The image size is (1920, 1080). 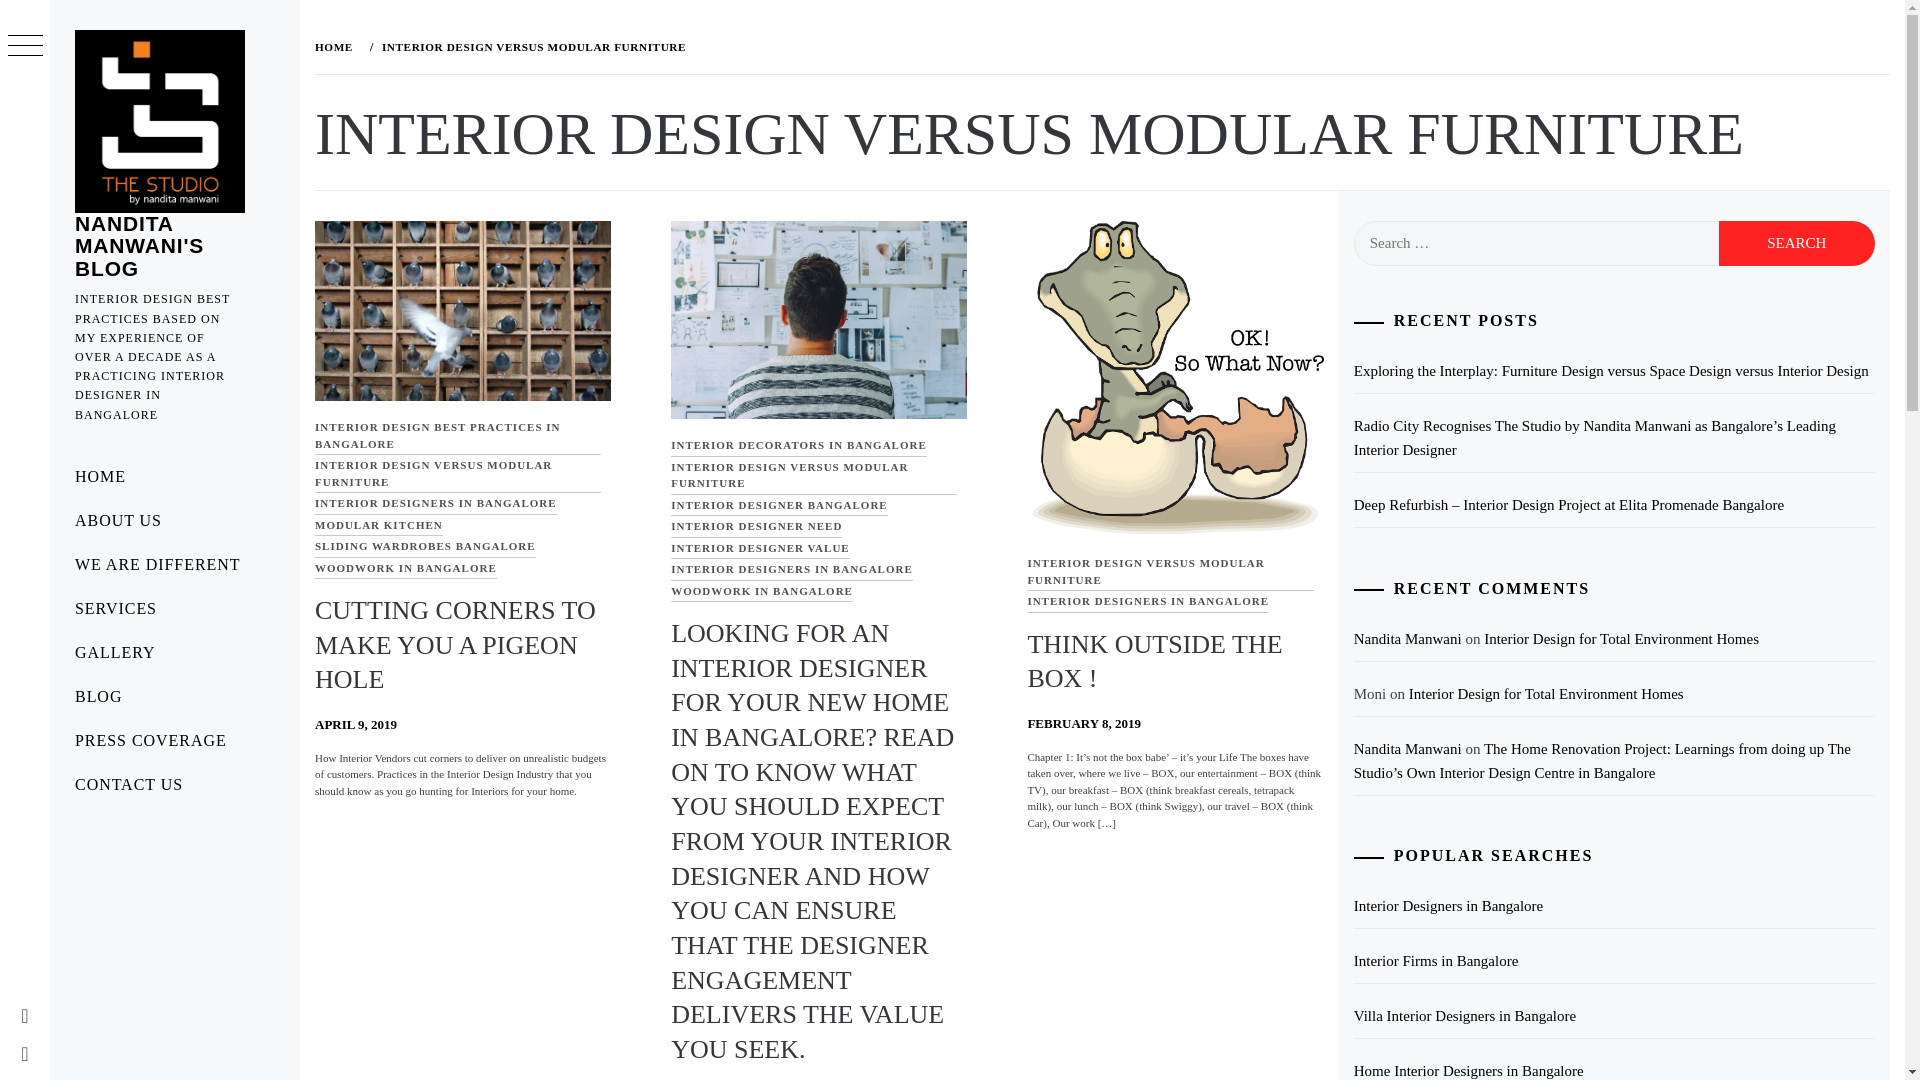 I want to click on HOME, so click(x=174, y=476).